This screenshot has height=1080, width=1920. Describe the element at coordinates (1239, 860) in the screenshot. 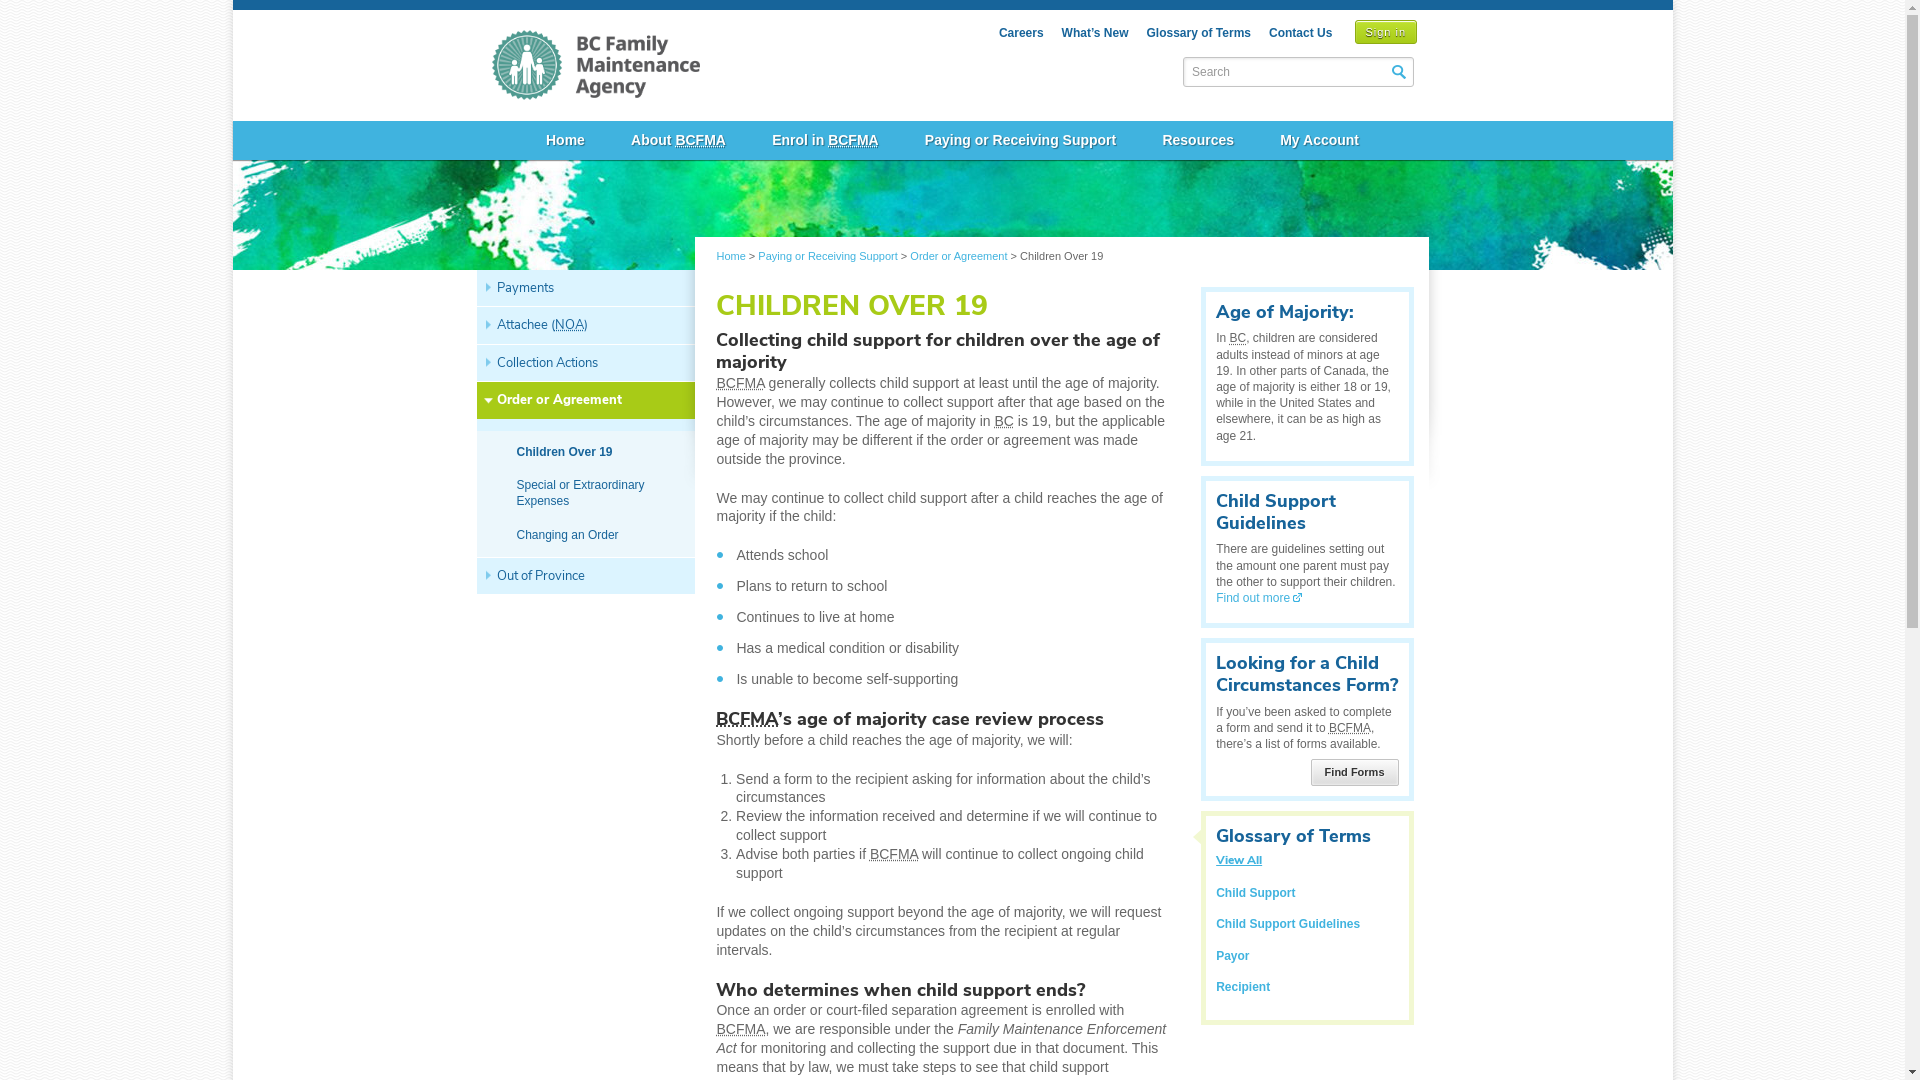

I see `View All` at that location.